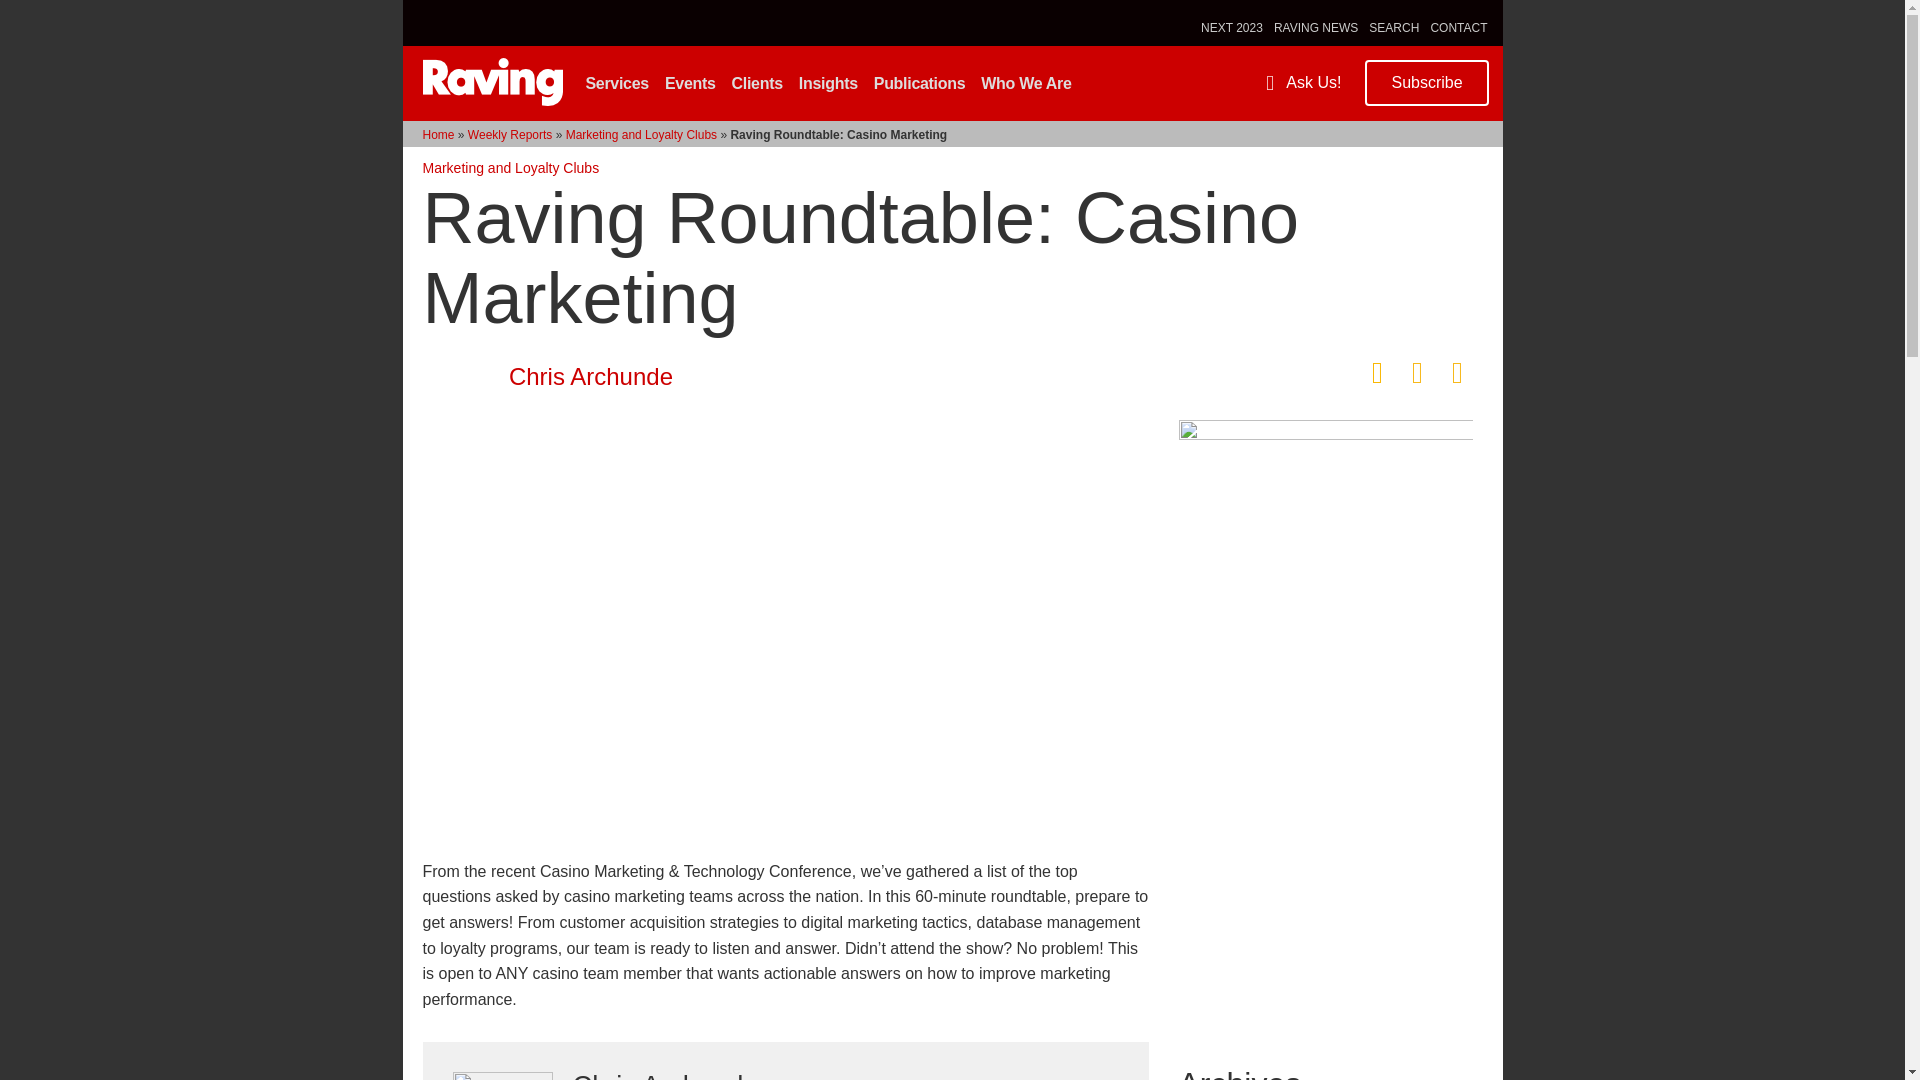 The image size is (1920, 1080). What do you see at coordinates (1426, 82) in the screenshot?
I see `Subscribe` at bounding box center [1426, 82].